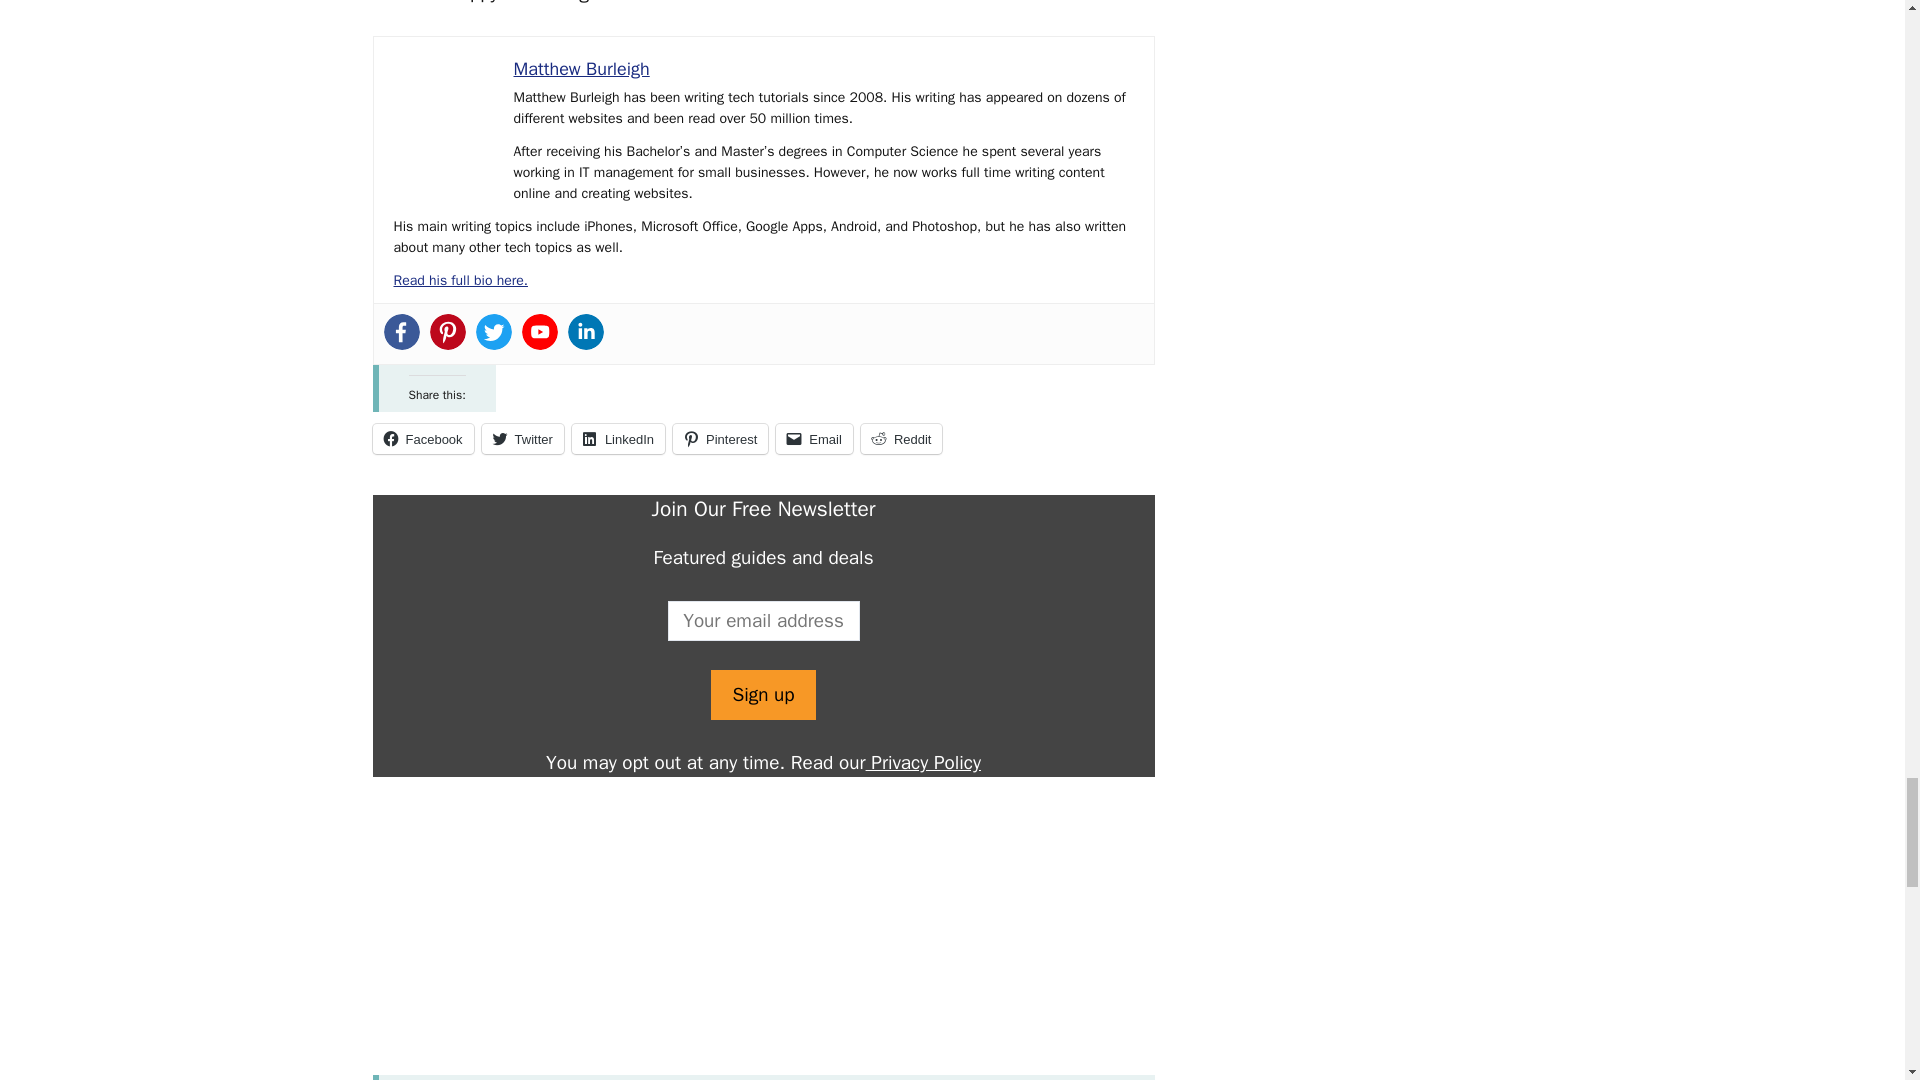 The image size is (1920, 1080). Describe the element at coordinates (422, 438) in the screenshot. I see `Facebook` at that location.